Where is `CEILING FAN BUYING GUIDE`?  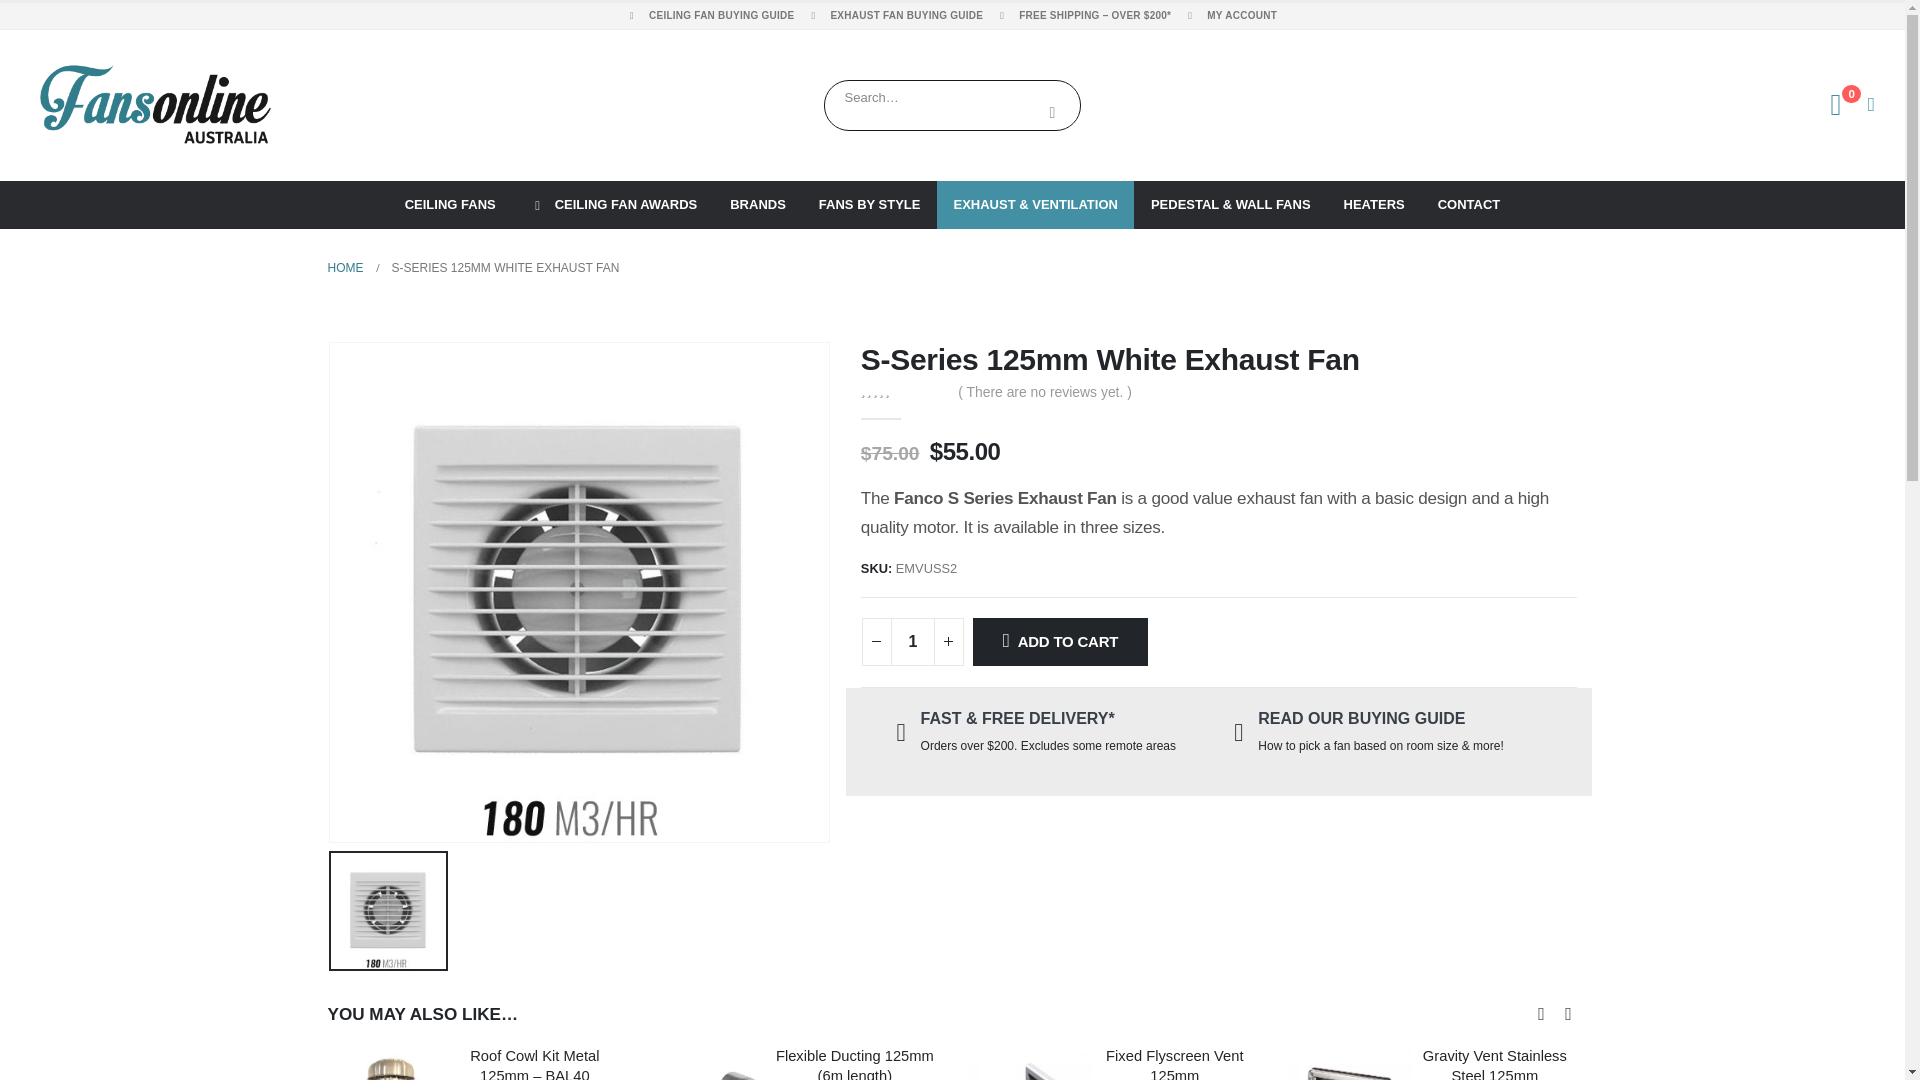
CEILING FAN BUYING GUIDE is located at coordinates (710, 16).